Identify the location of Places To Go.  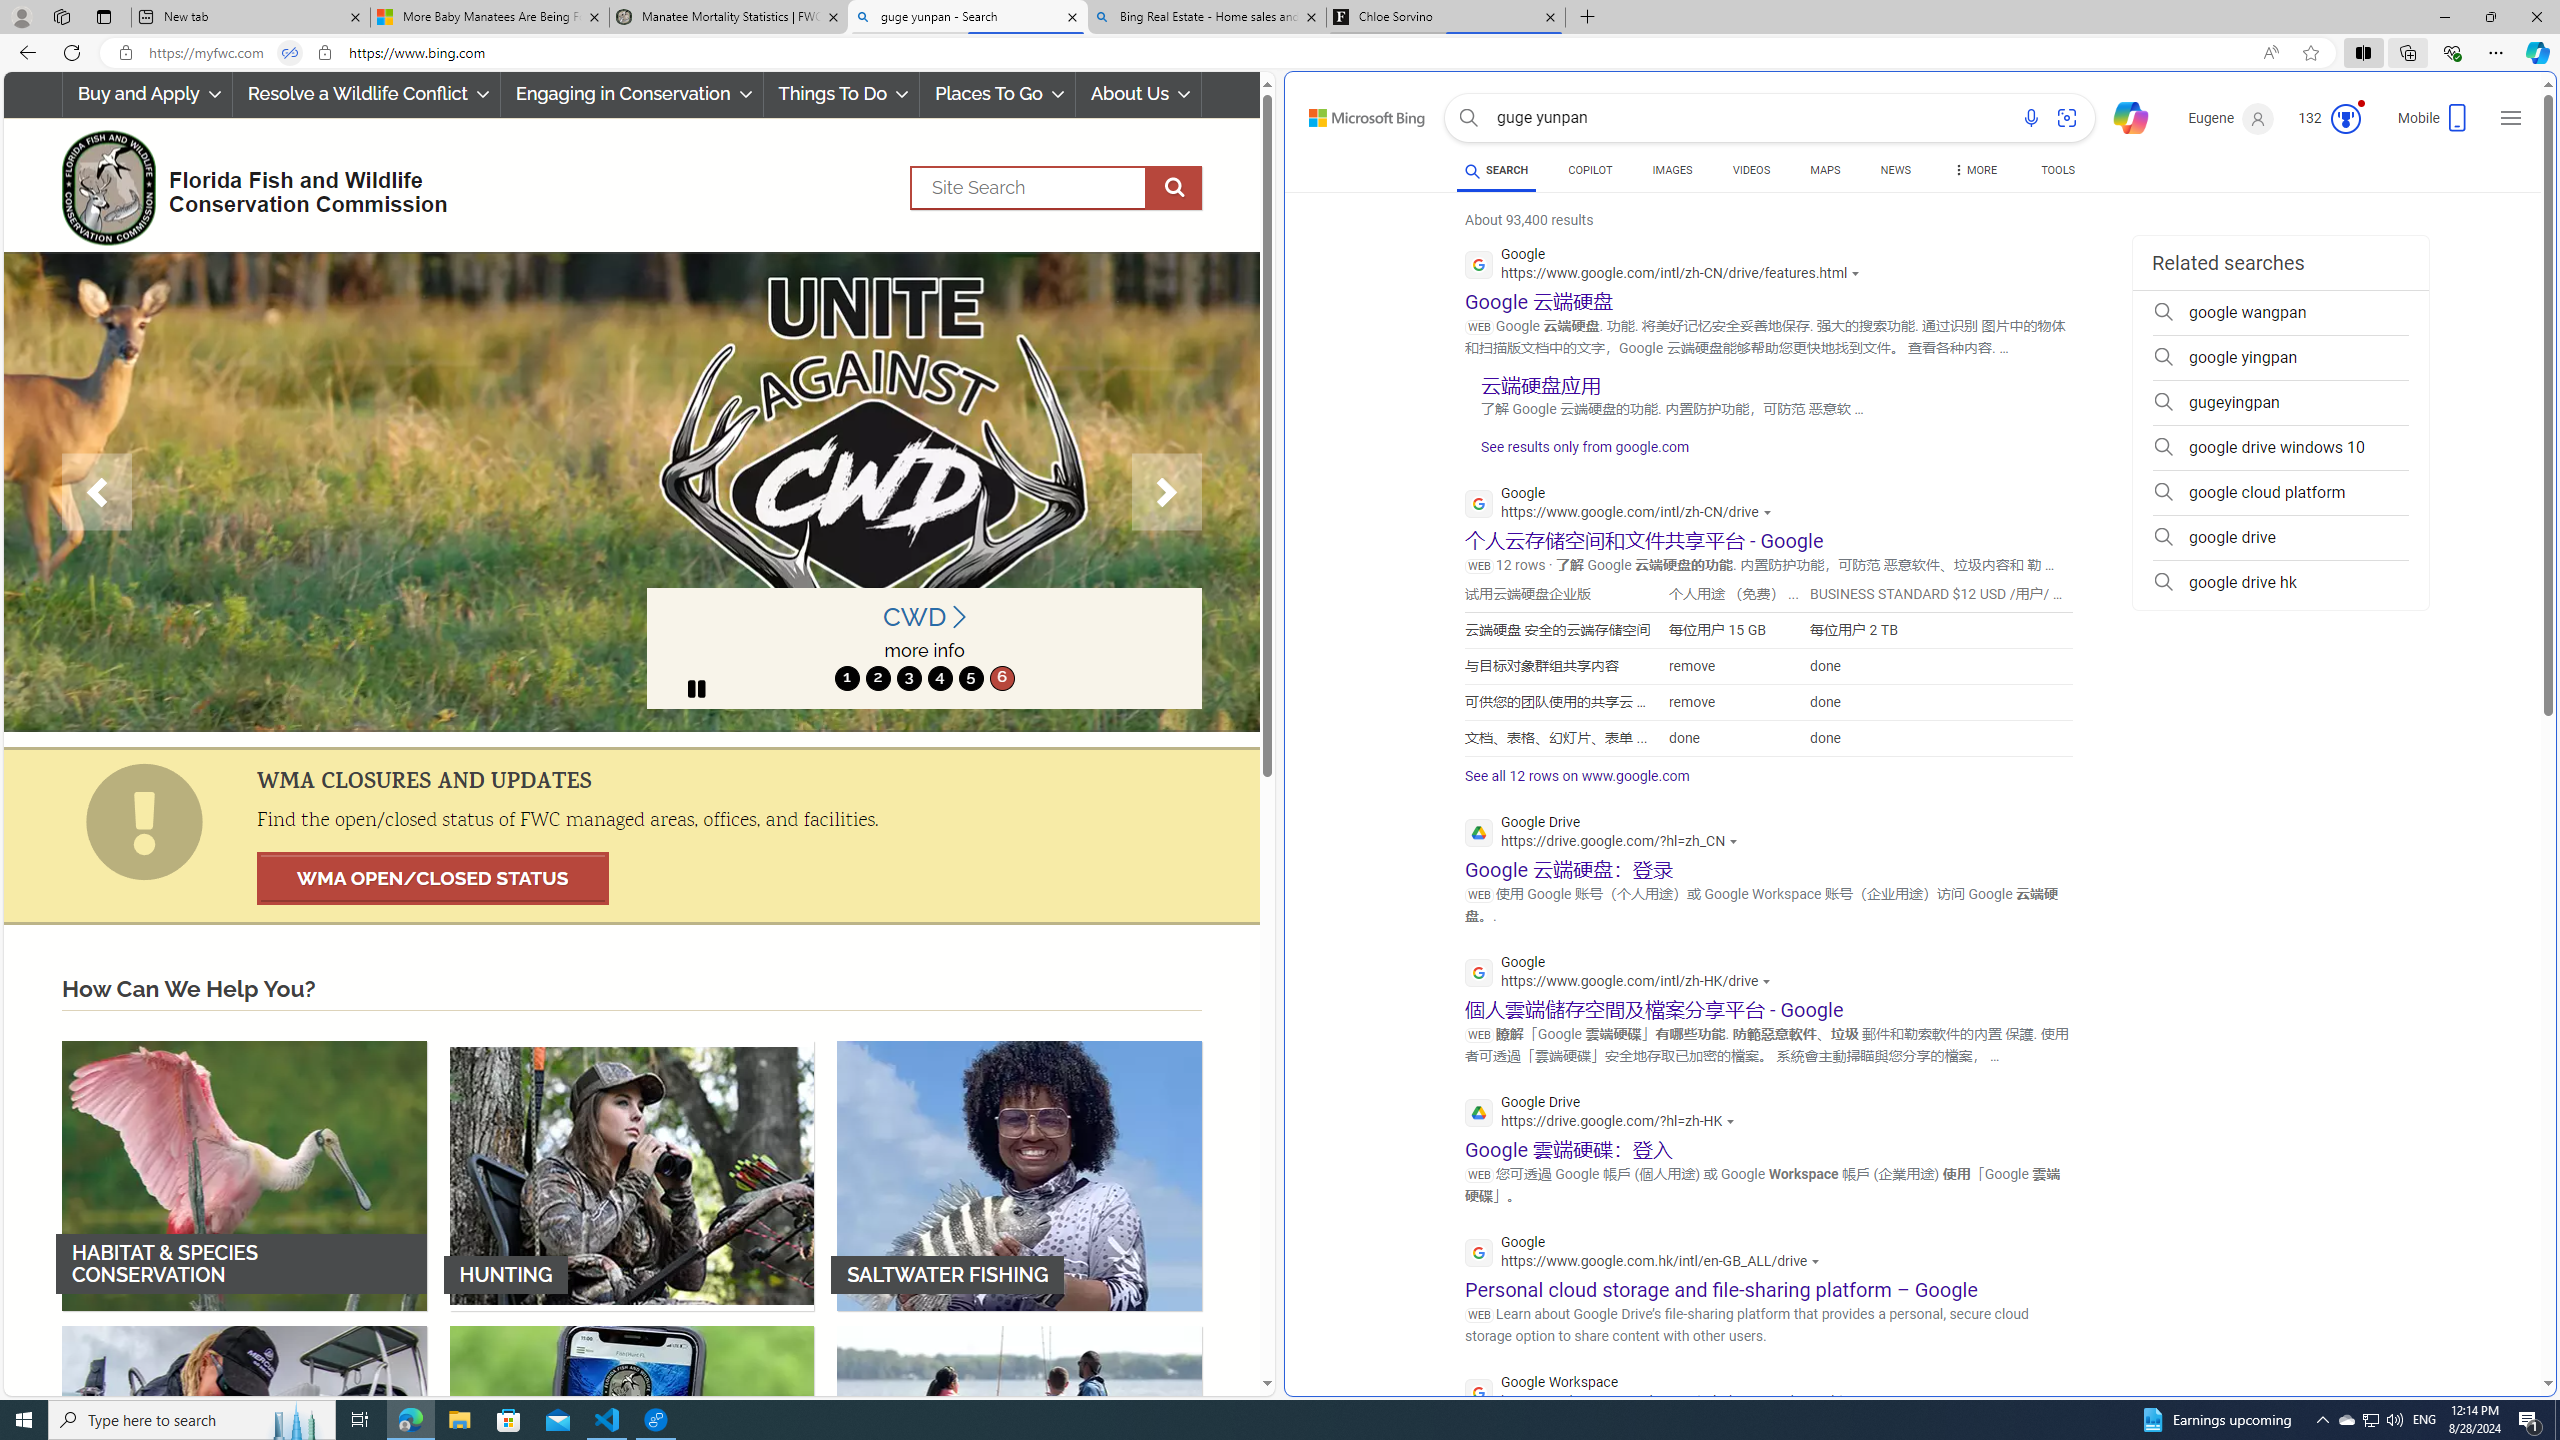
(997, 94).